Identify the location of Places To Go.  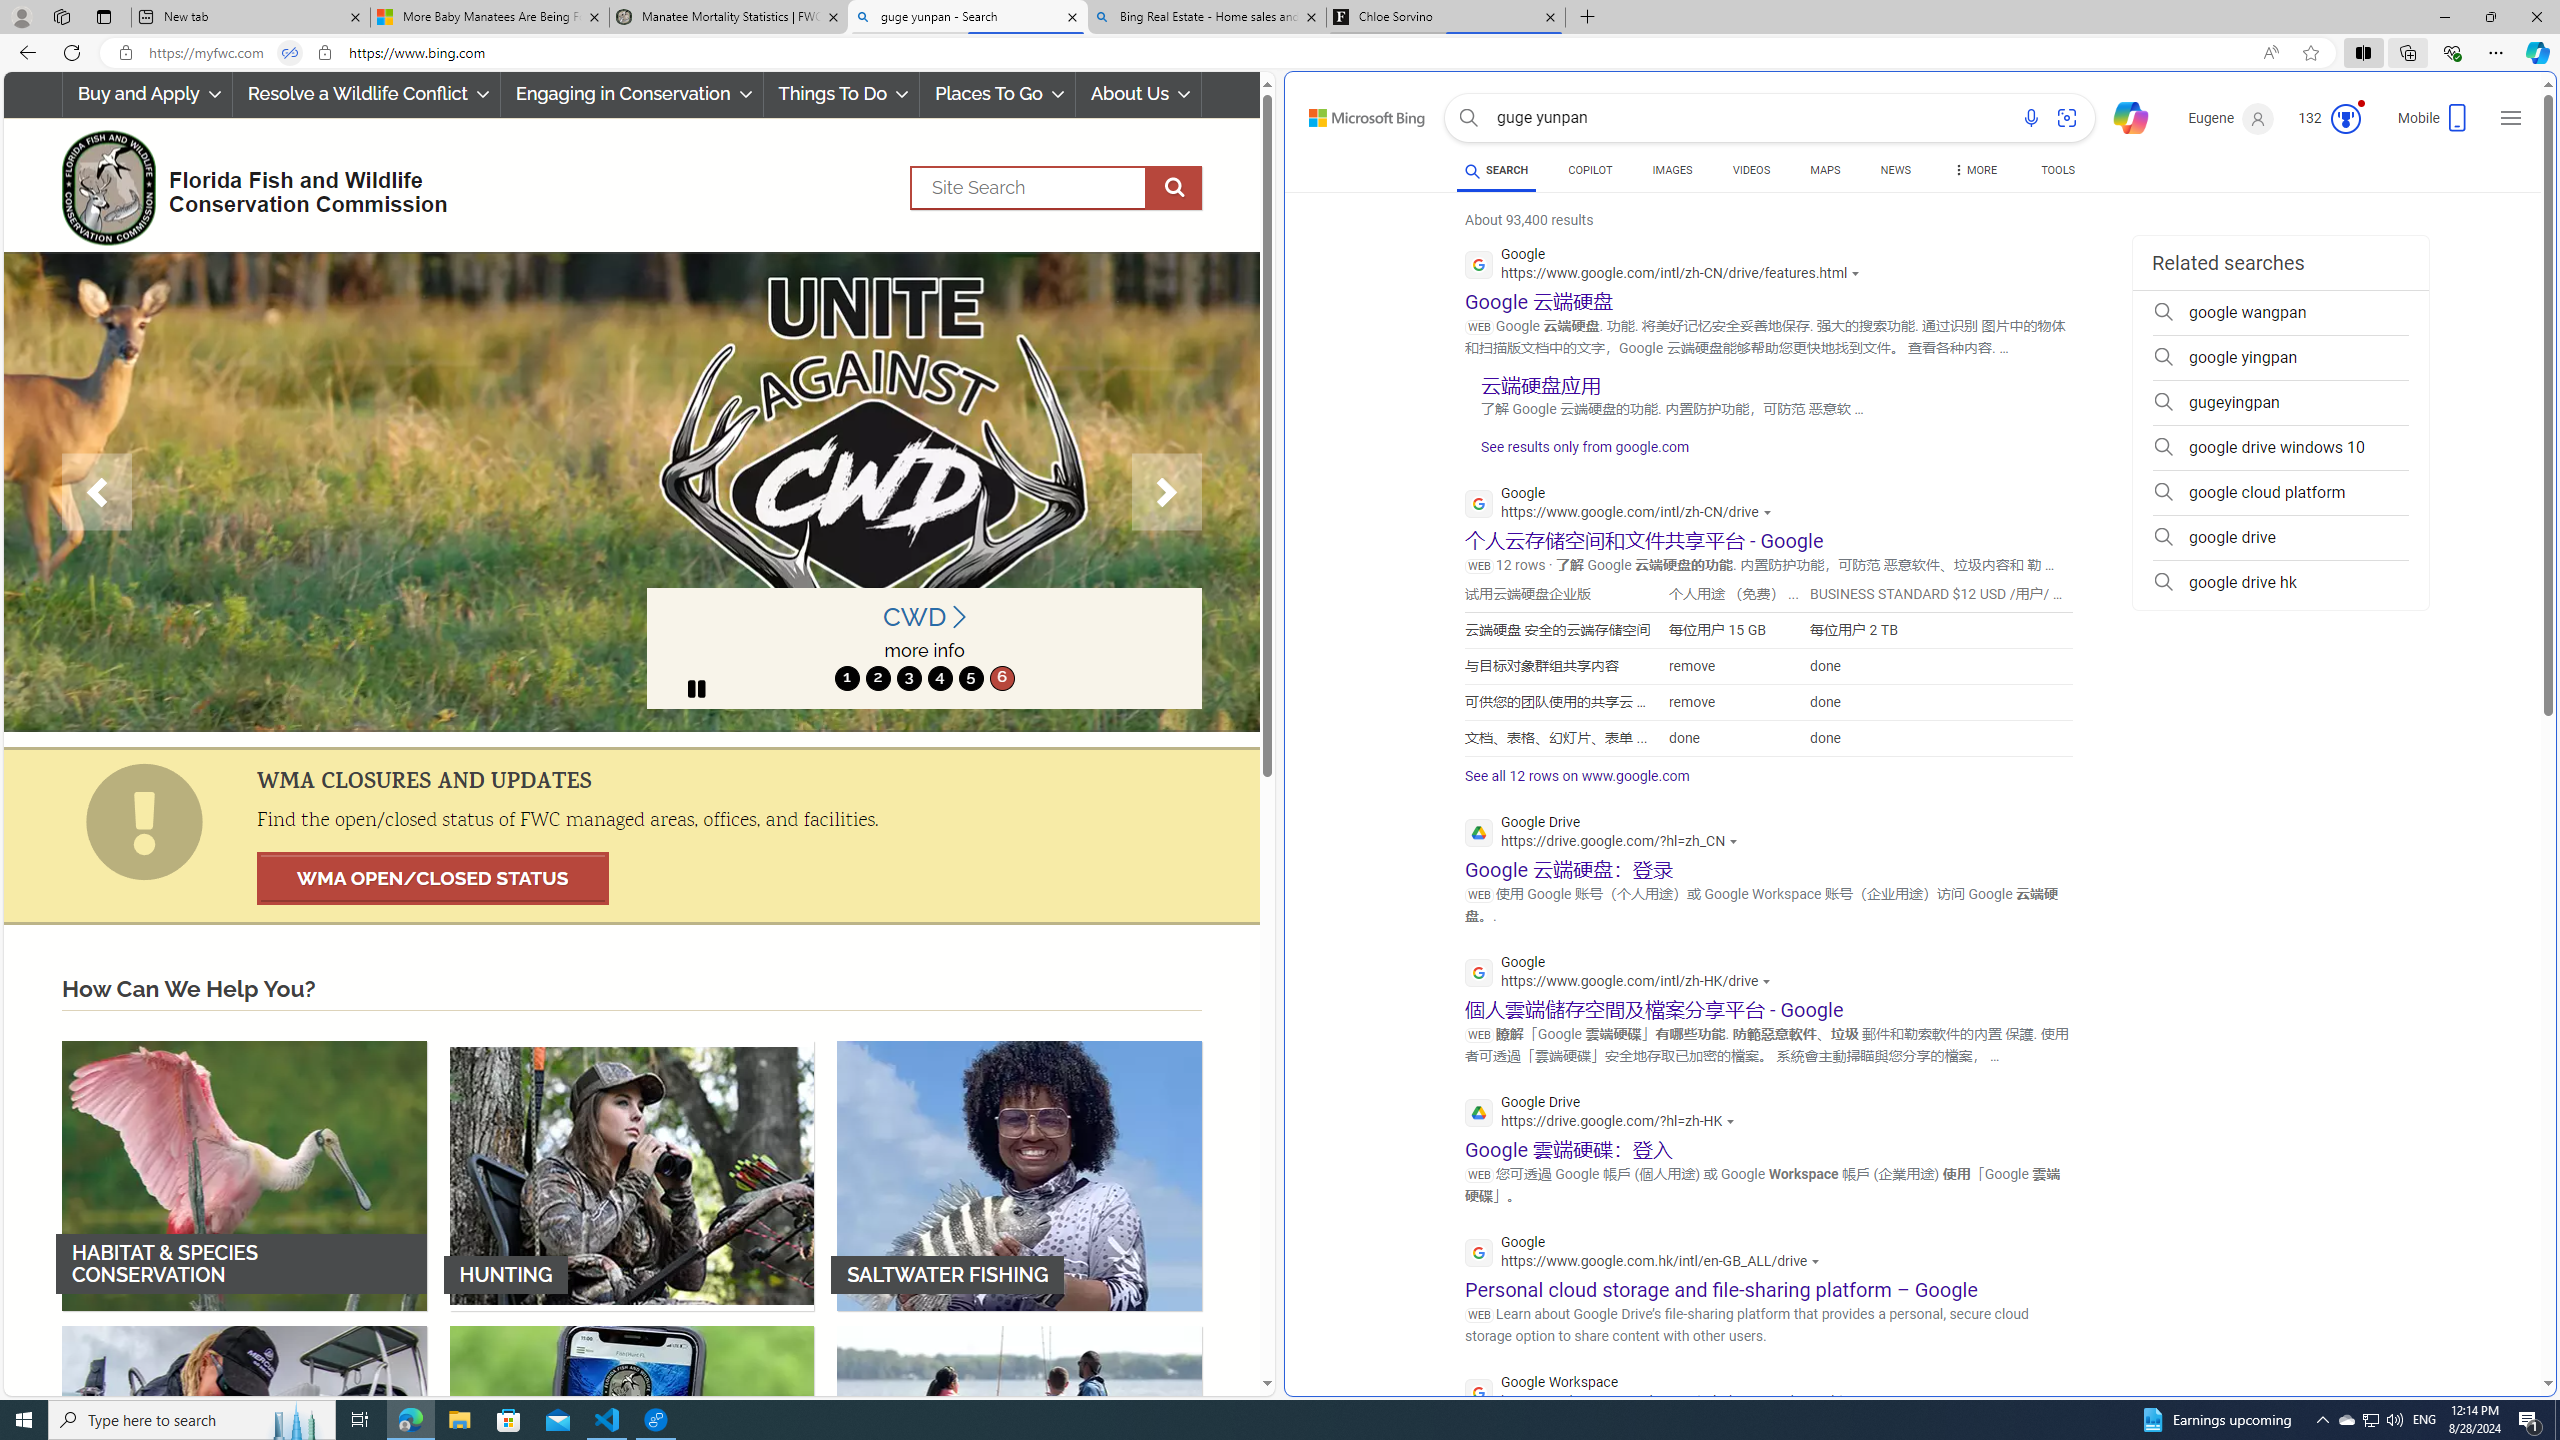
(997, 94).